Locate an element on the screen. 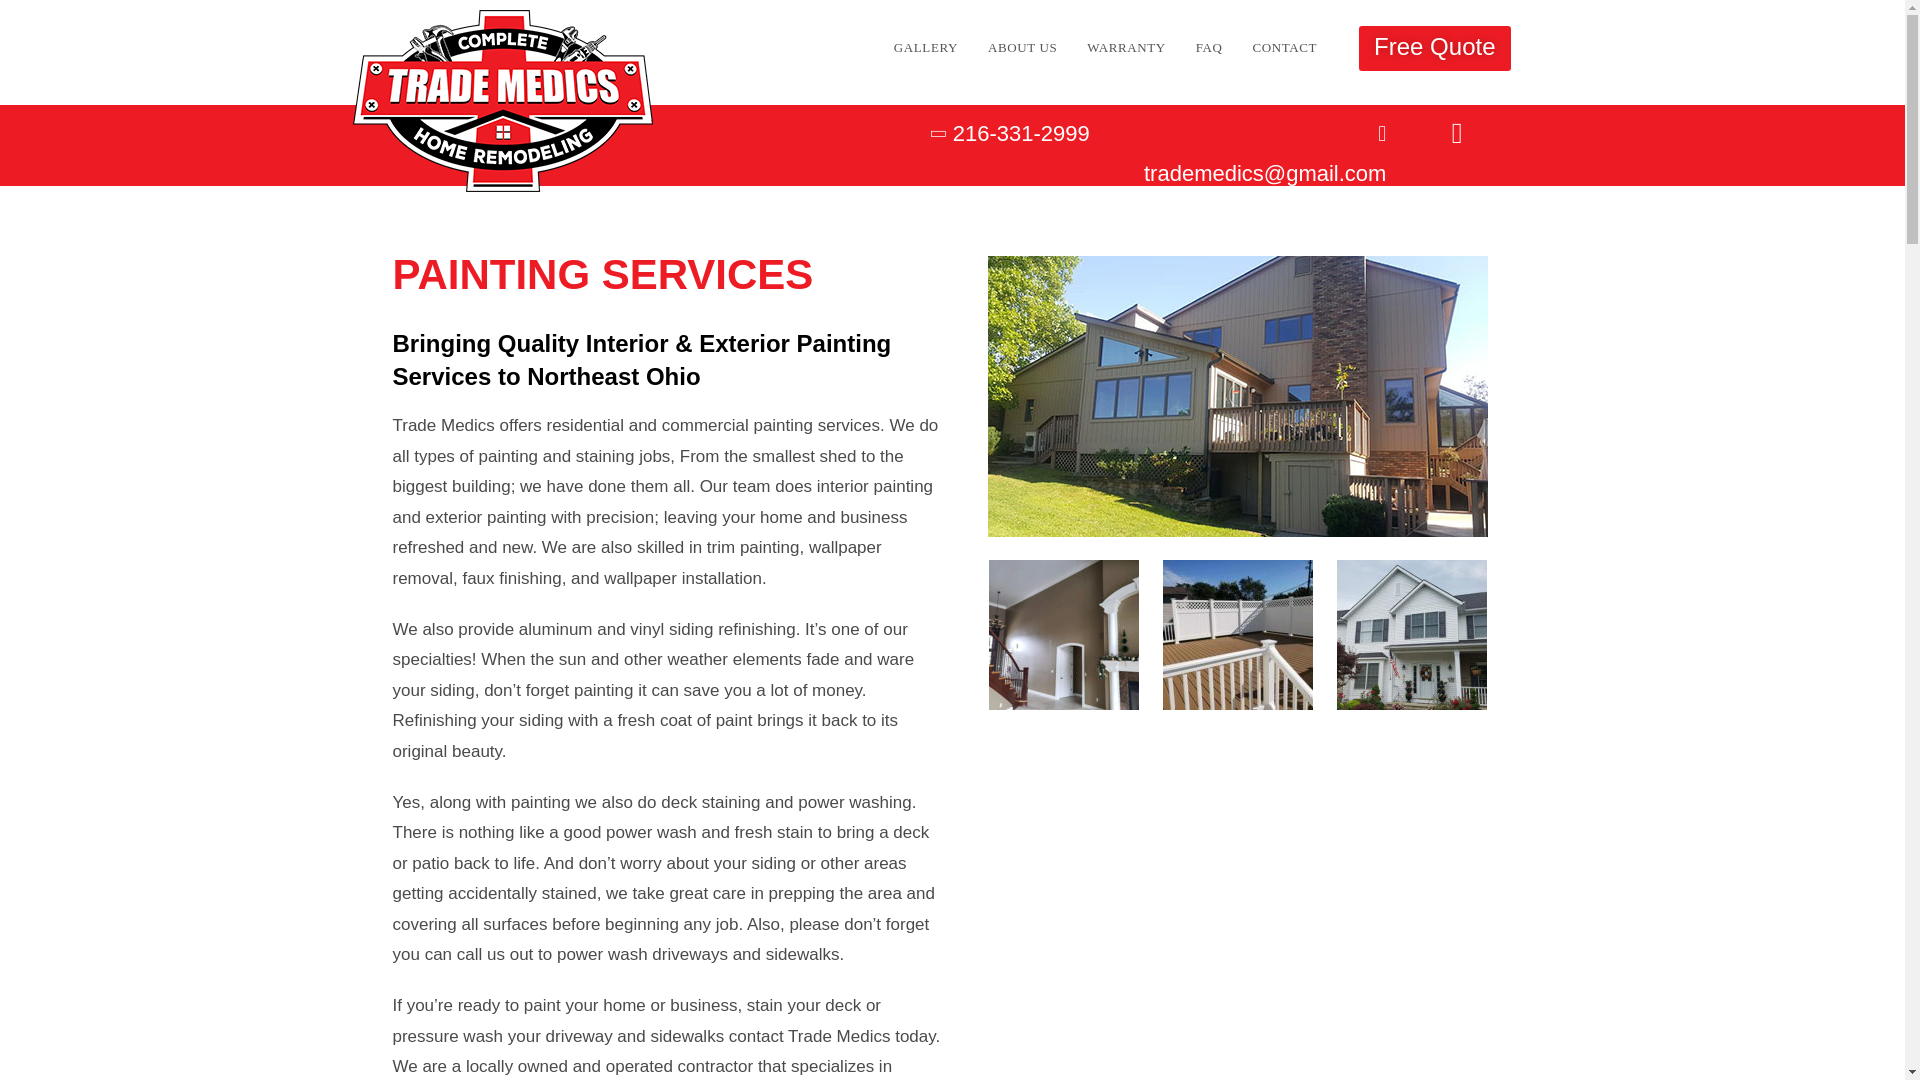 This screenshot has height=1080, width=1920. SERVICES is located at coordinates (822, 48).